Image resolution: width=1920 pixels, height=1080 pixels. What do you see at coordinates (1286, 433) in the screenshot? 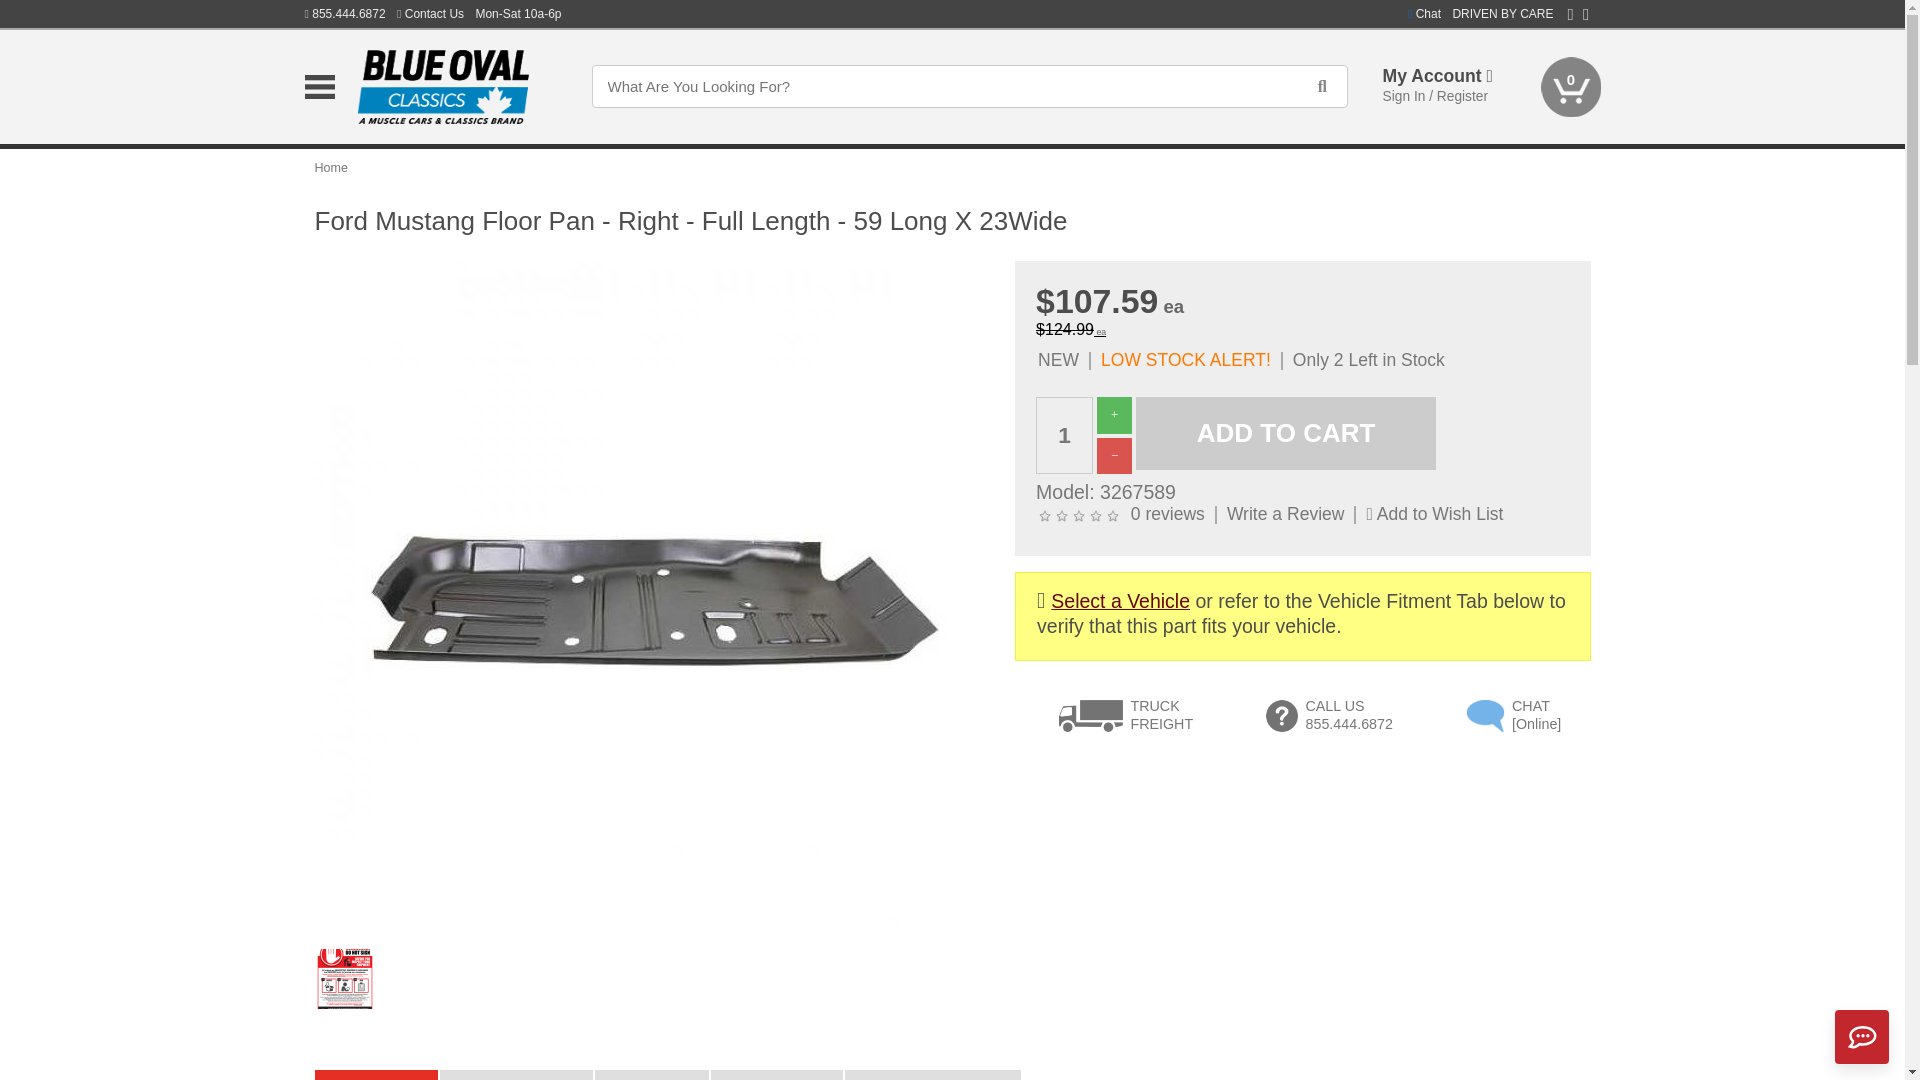
I see `Add to Cart` at bounding box center [1286, 433].